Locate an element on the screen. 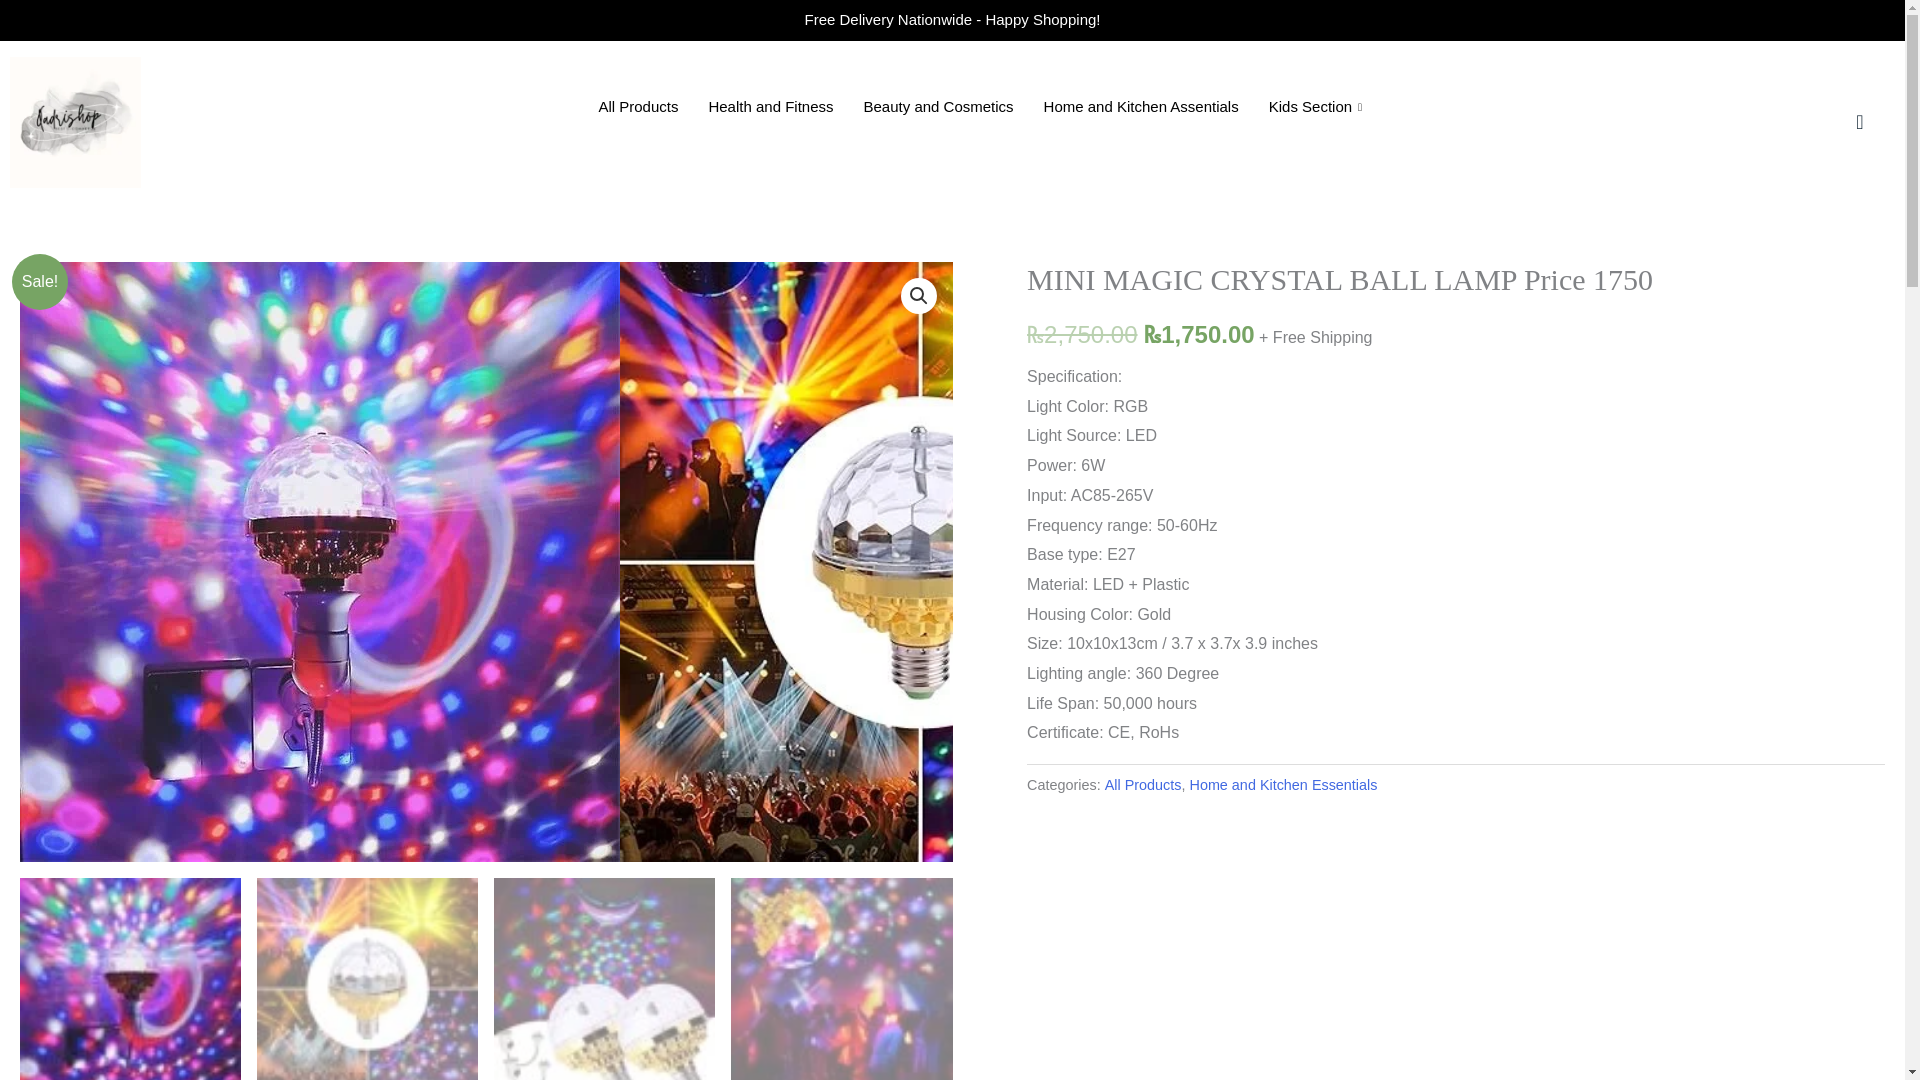  Home and Kitchen Assentials is located at coordinates (1141, 106).